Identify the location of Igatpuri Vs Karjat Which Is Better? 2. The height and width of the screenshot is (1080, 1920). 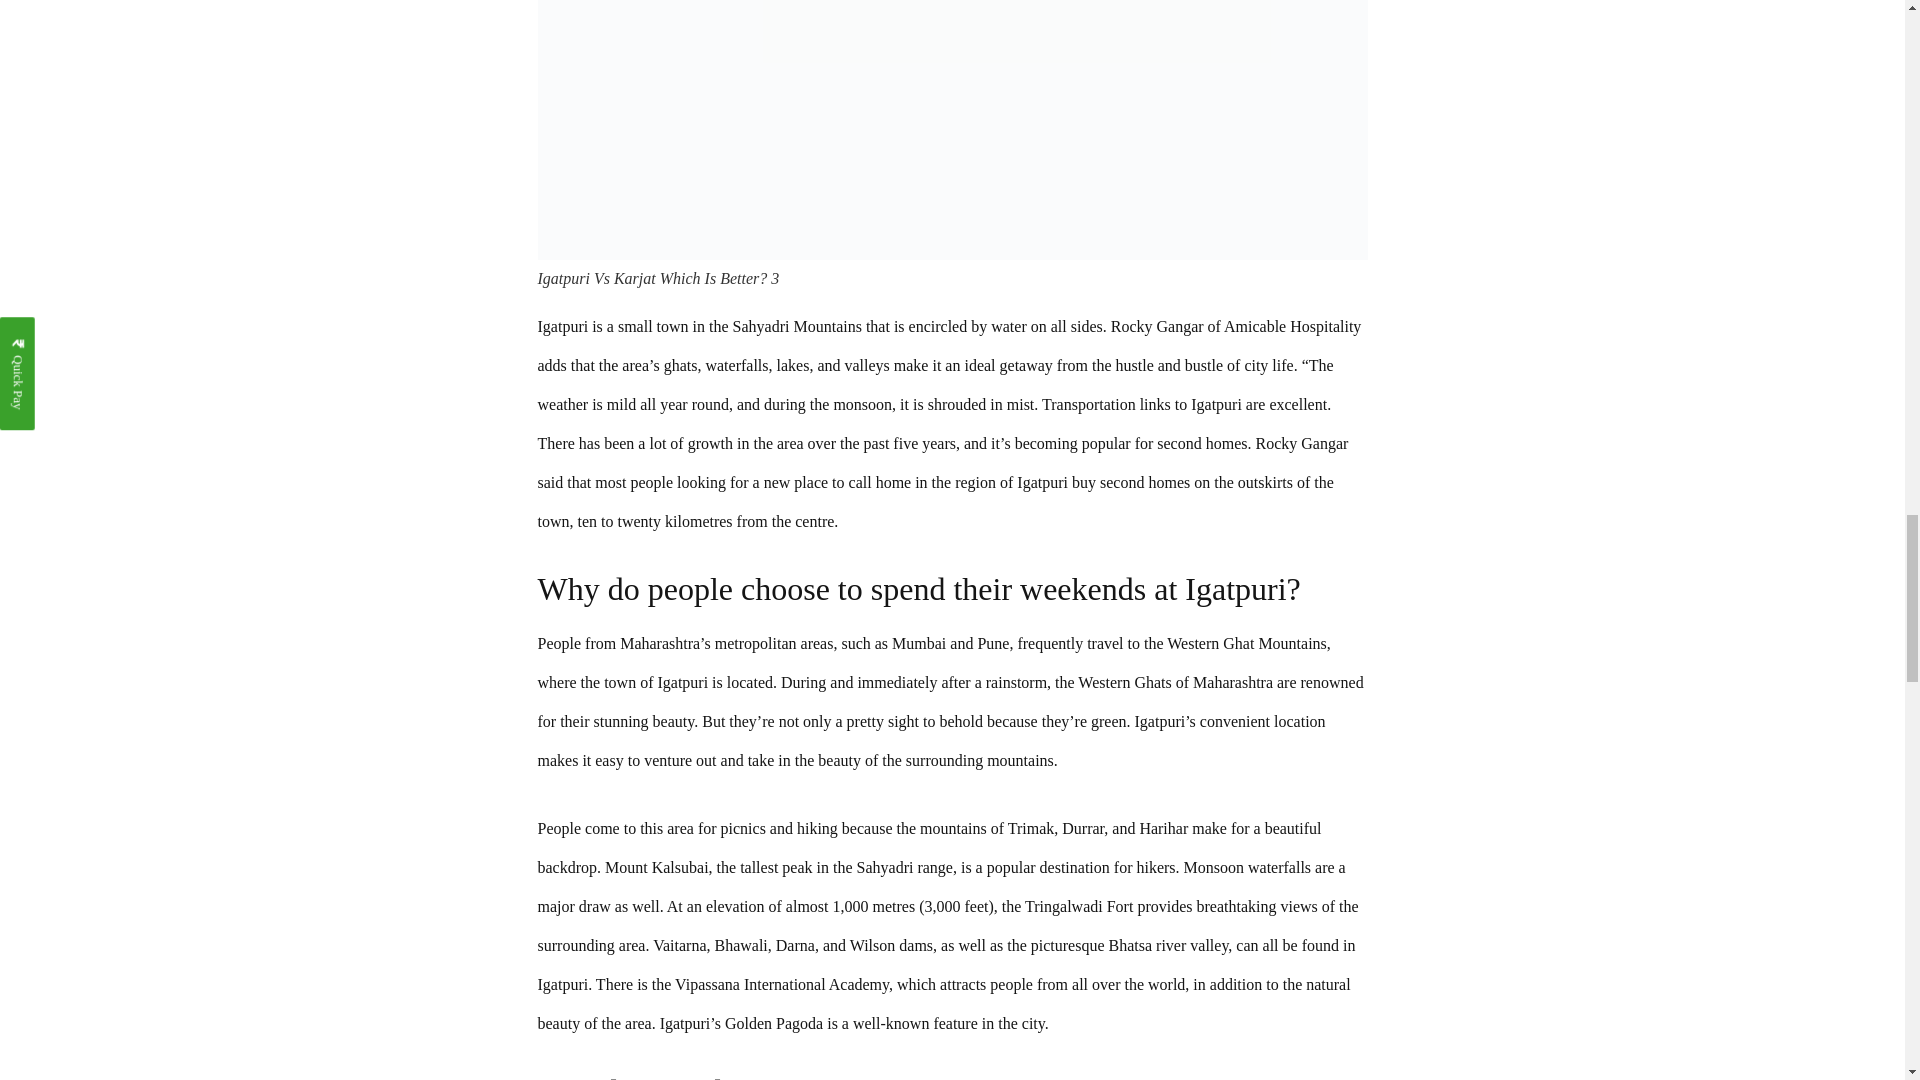
(952, 130).